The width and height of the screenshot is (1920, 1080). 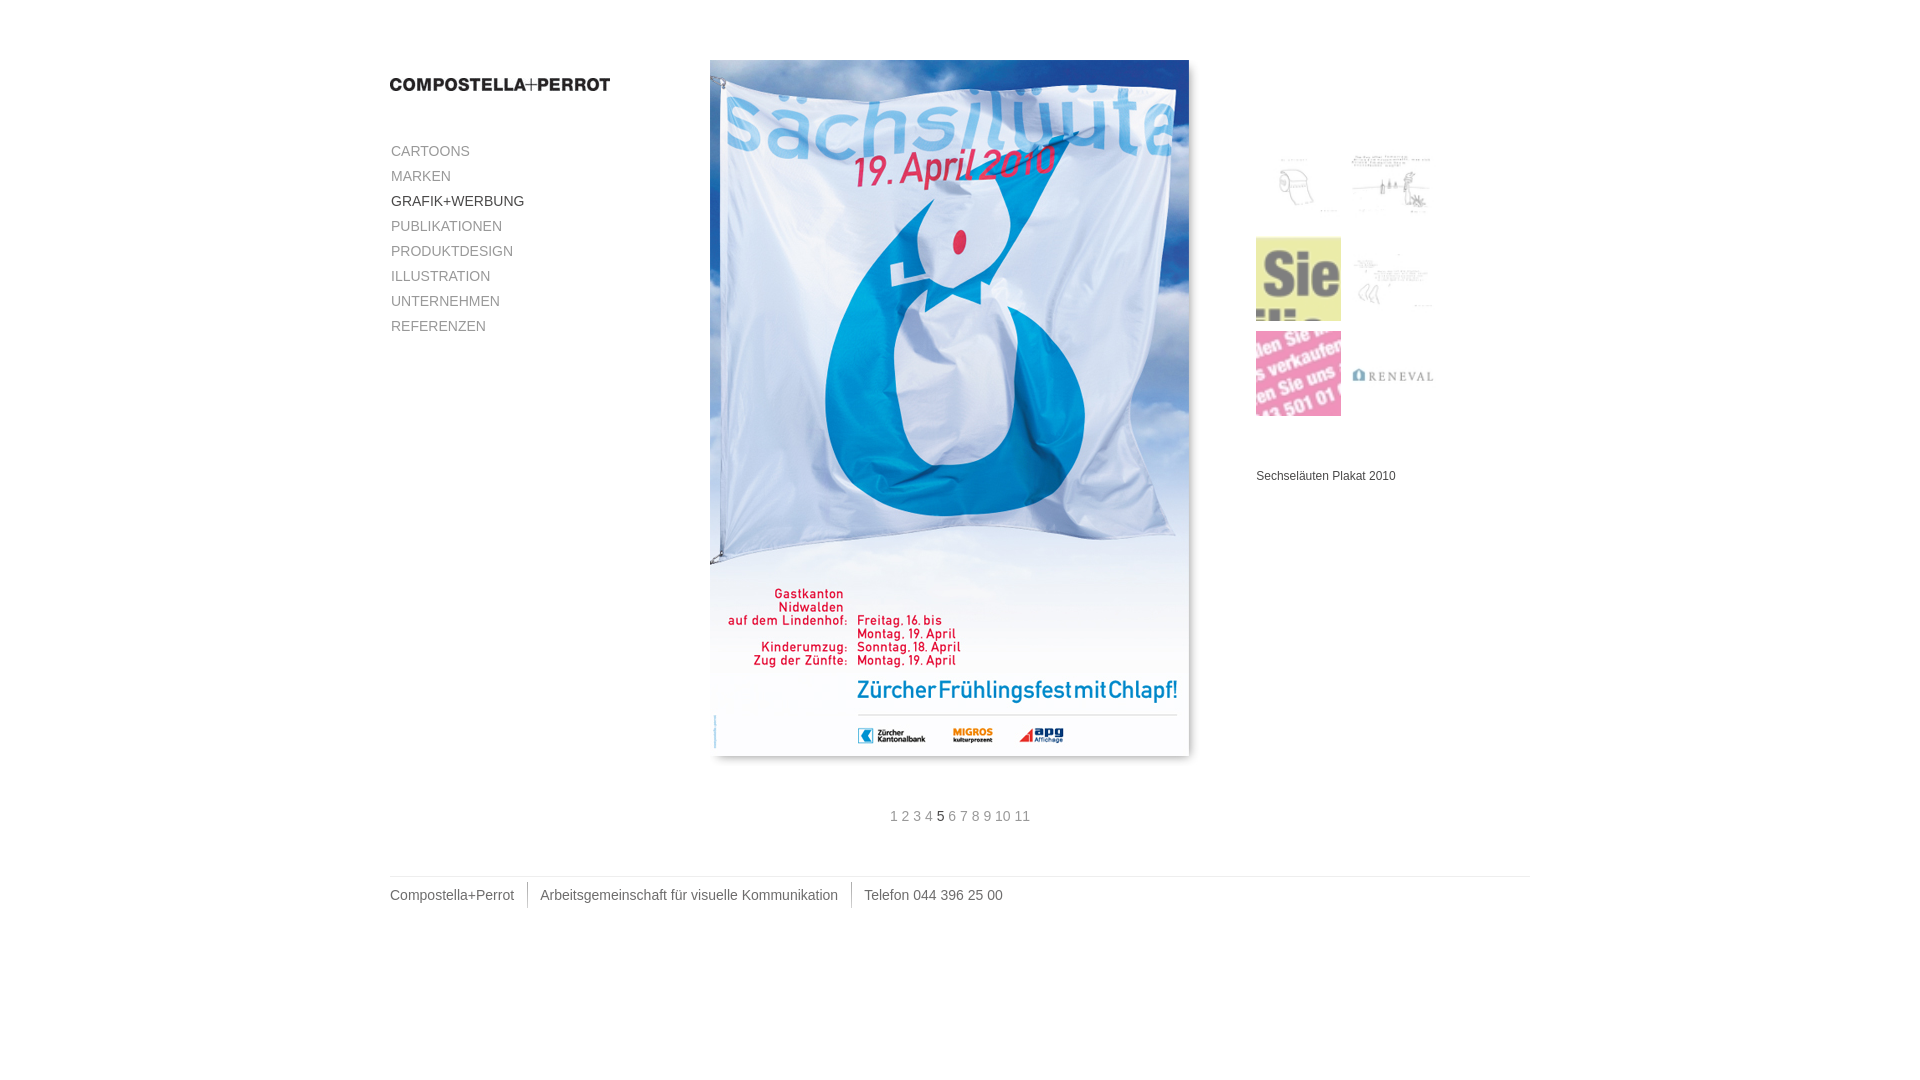 I want to click on Freitag, 10. Juni 2016, so click(x=1394, y=278).